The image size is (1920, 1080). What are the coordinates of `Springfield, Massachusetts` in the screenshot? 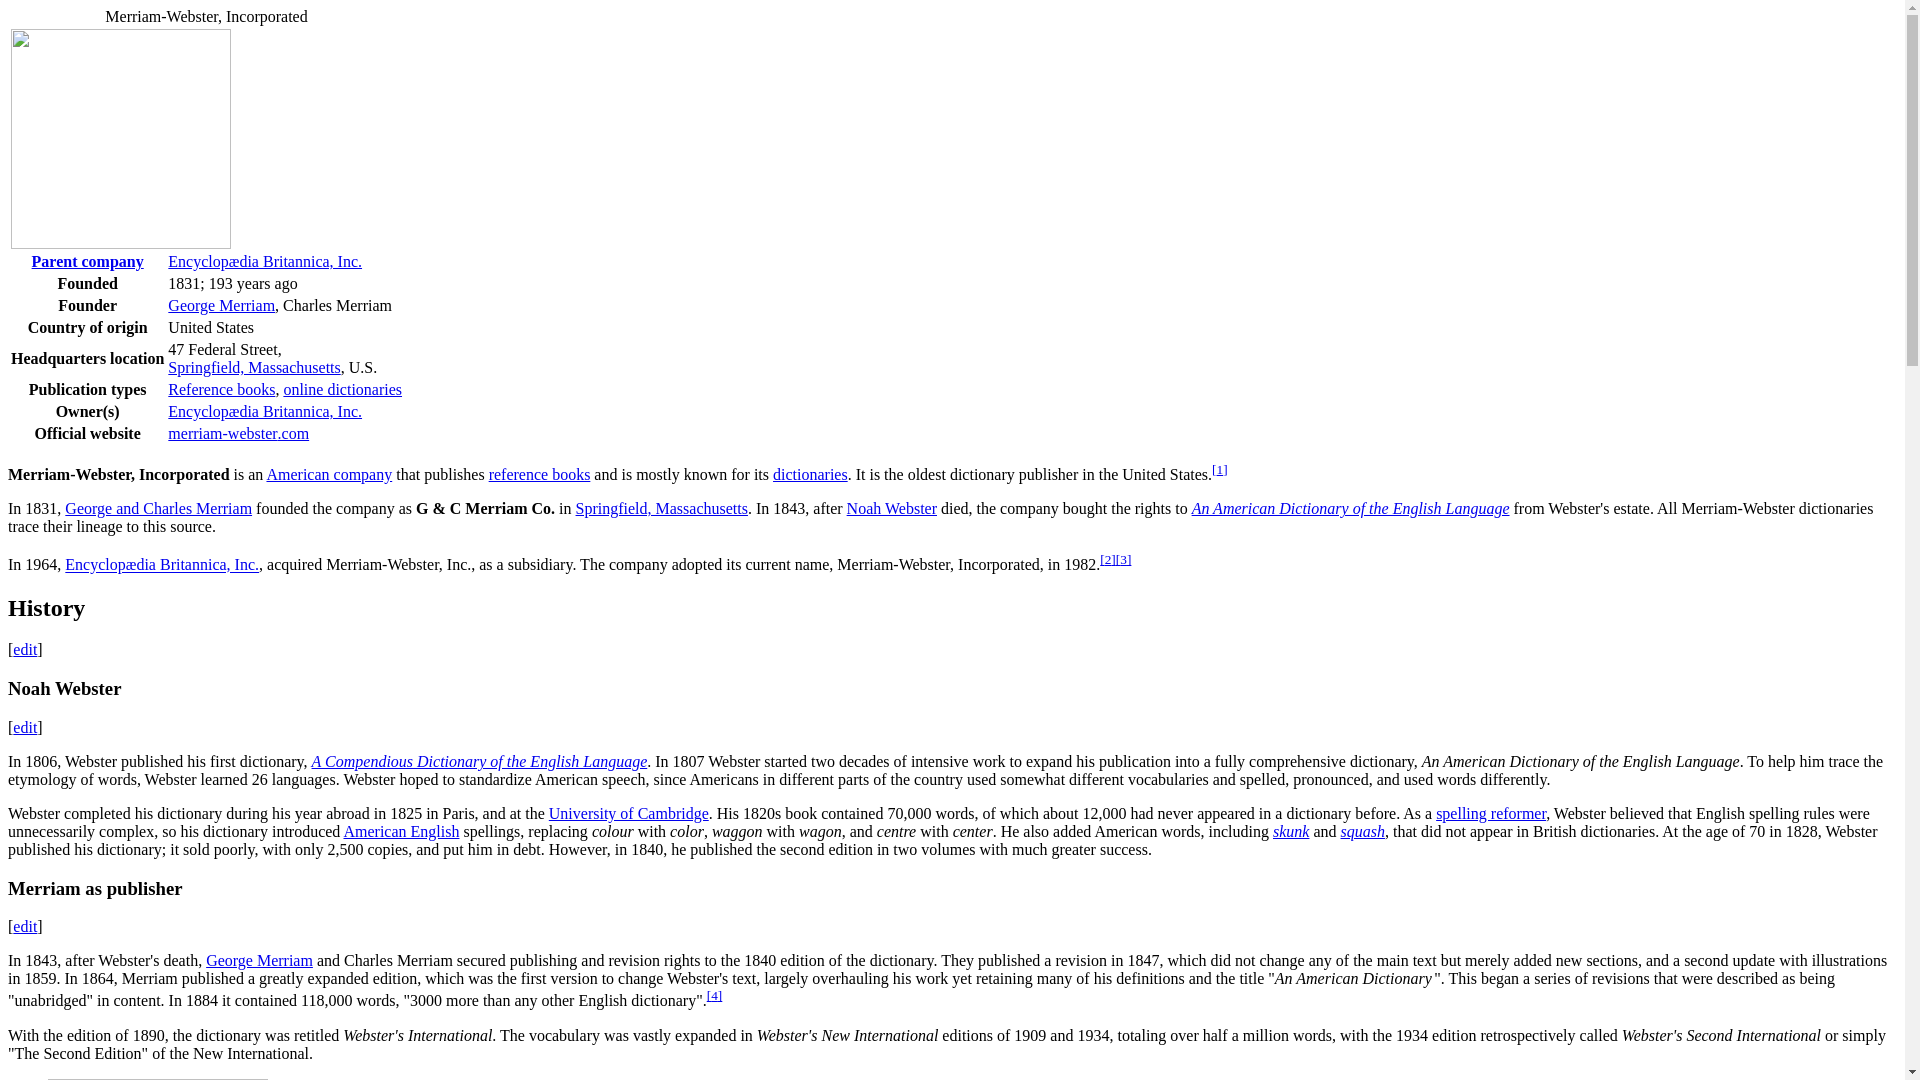 It's located at (254, 366).